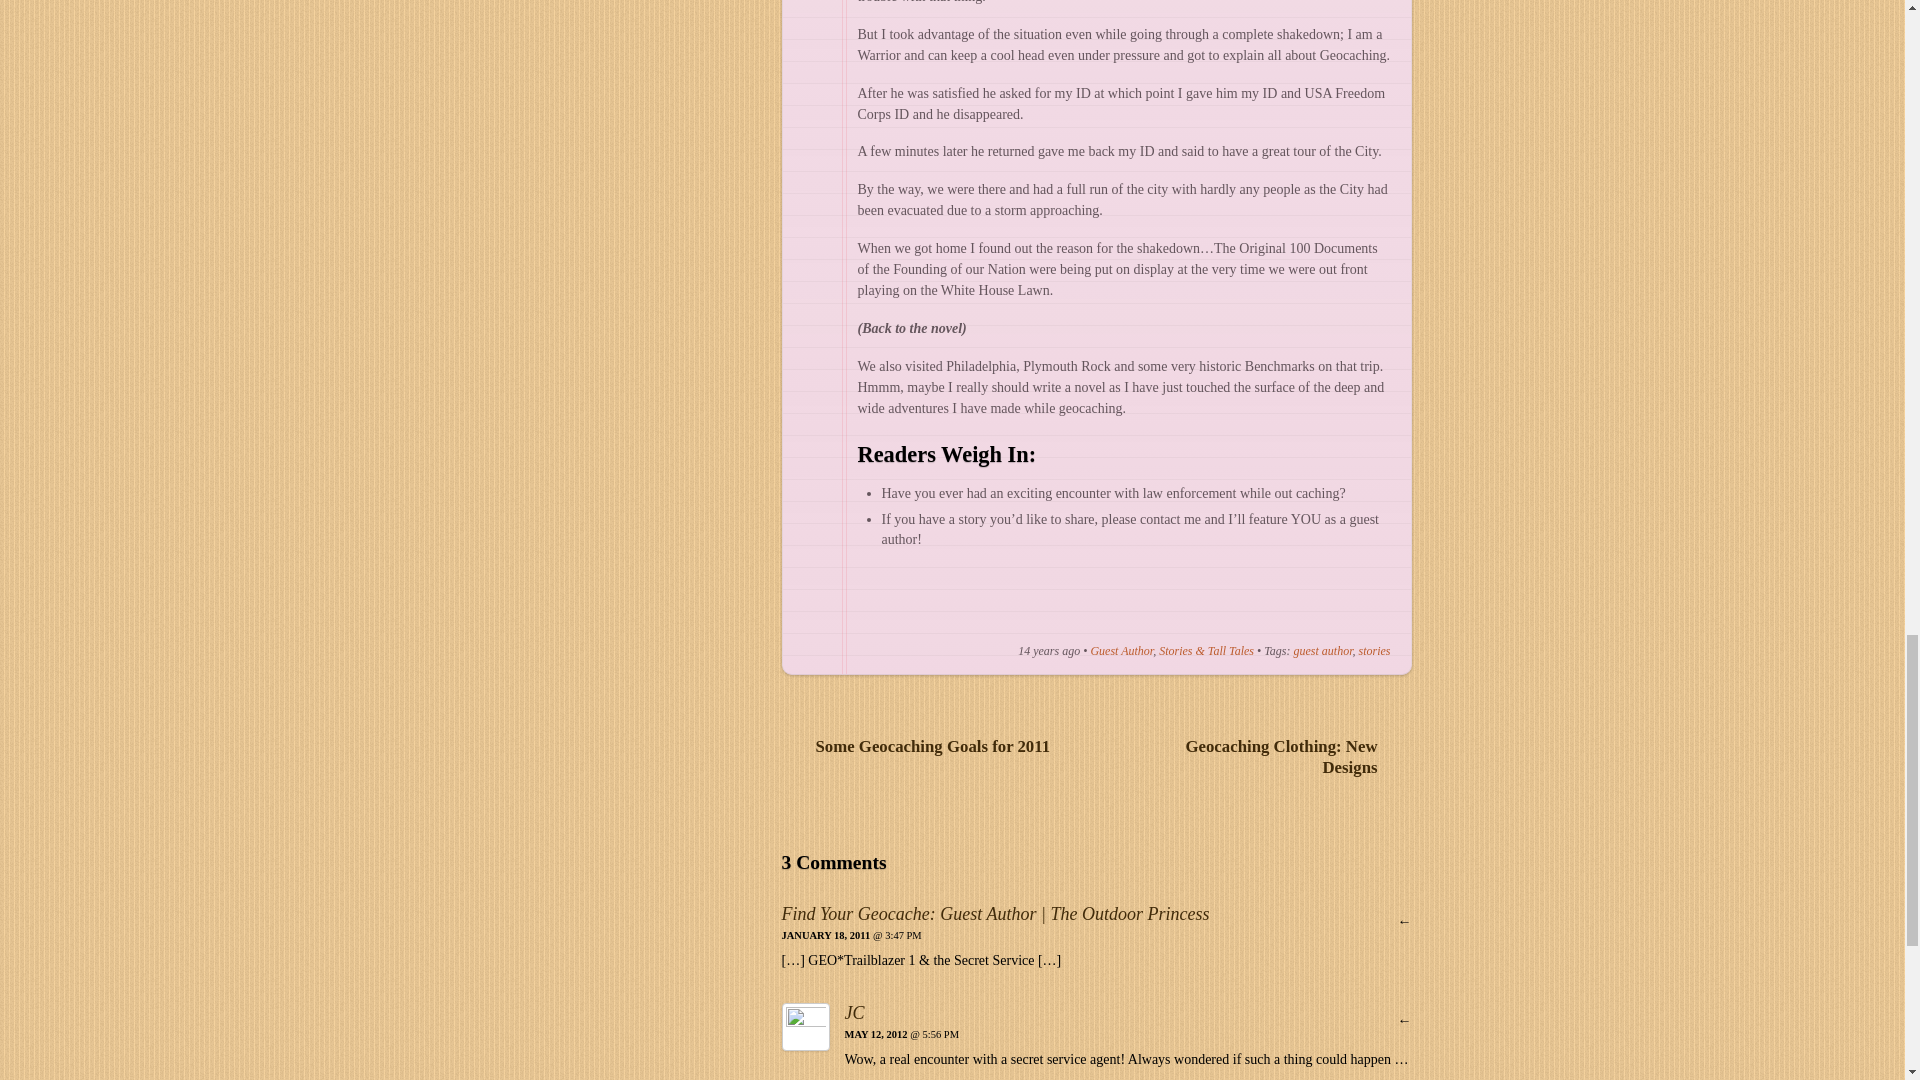 The image size is (1920, 1080). Describe the element at coordinates (1318, 610) in the screenshot. I see `Array` at that location.